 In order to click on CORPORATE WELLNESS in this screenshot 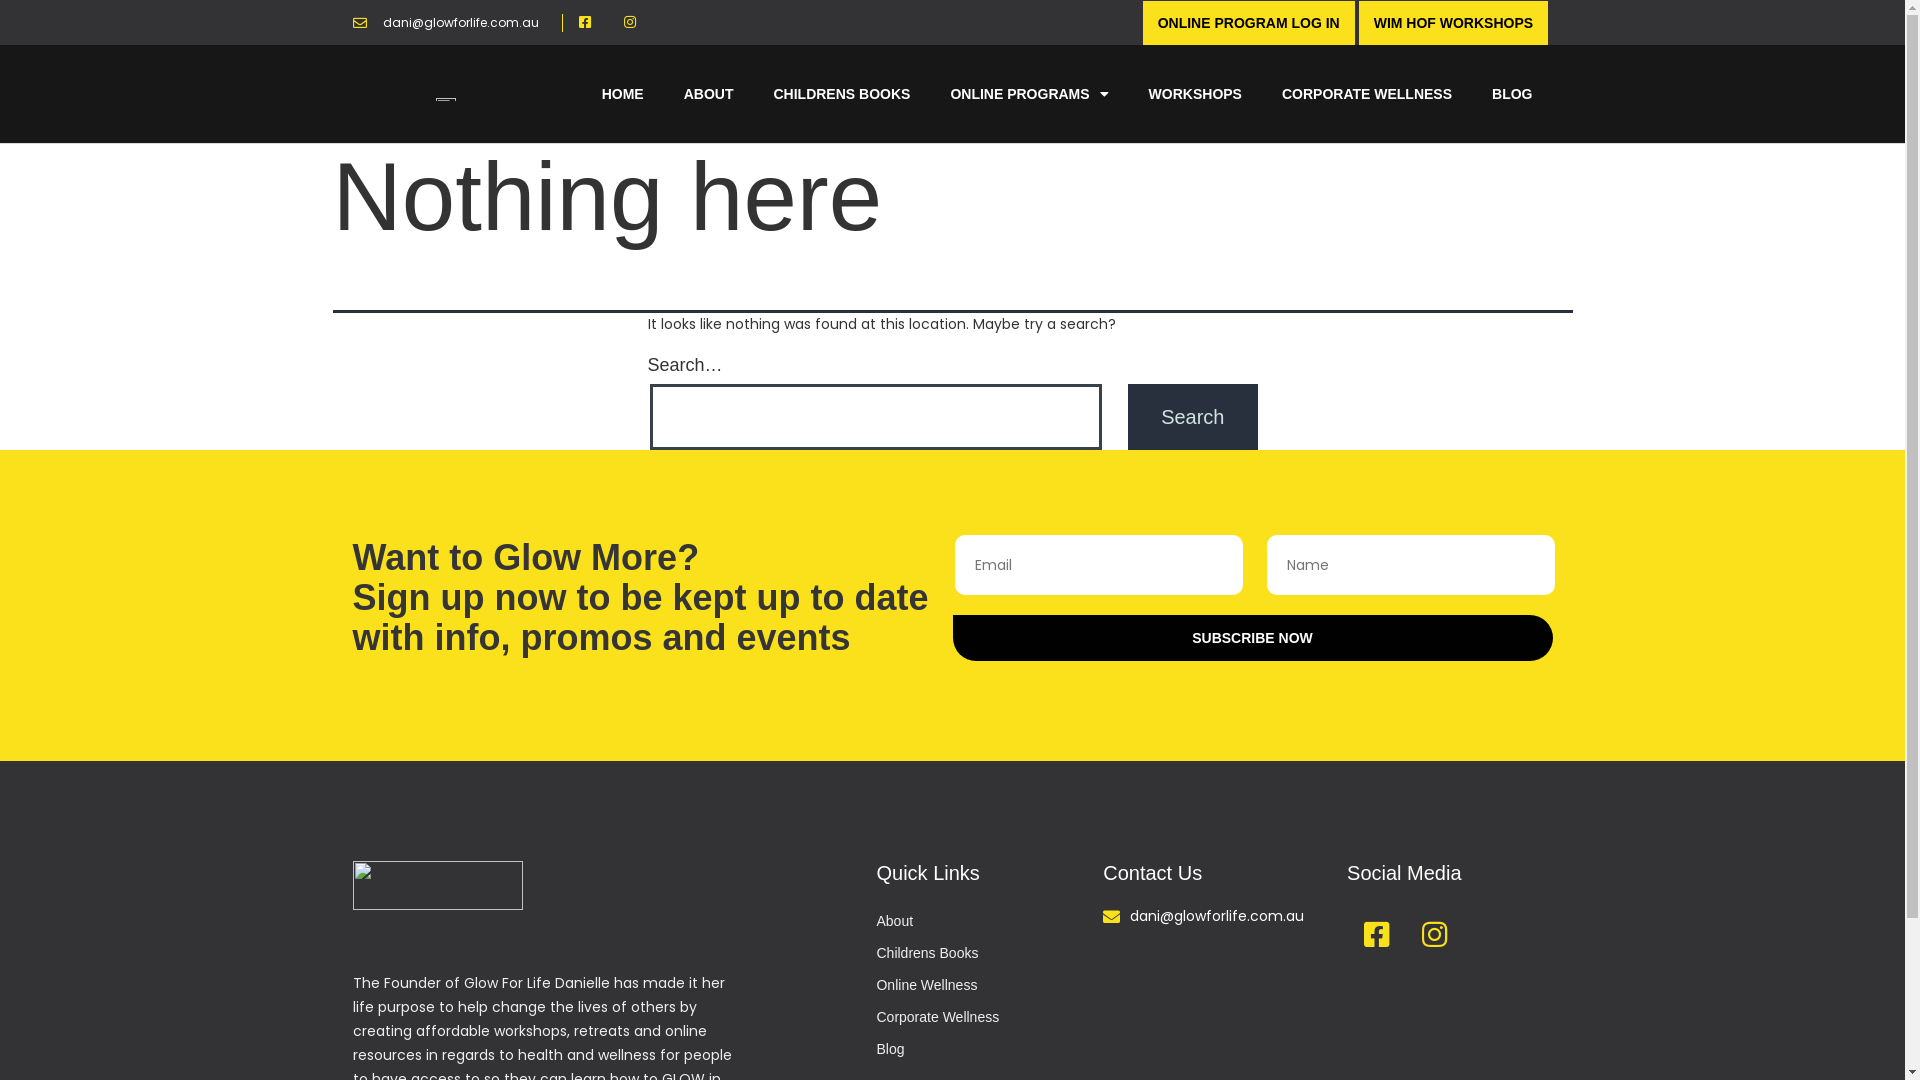, I will do `click(1367, 94)`.